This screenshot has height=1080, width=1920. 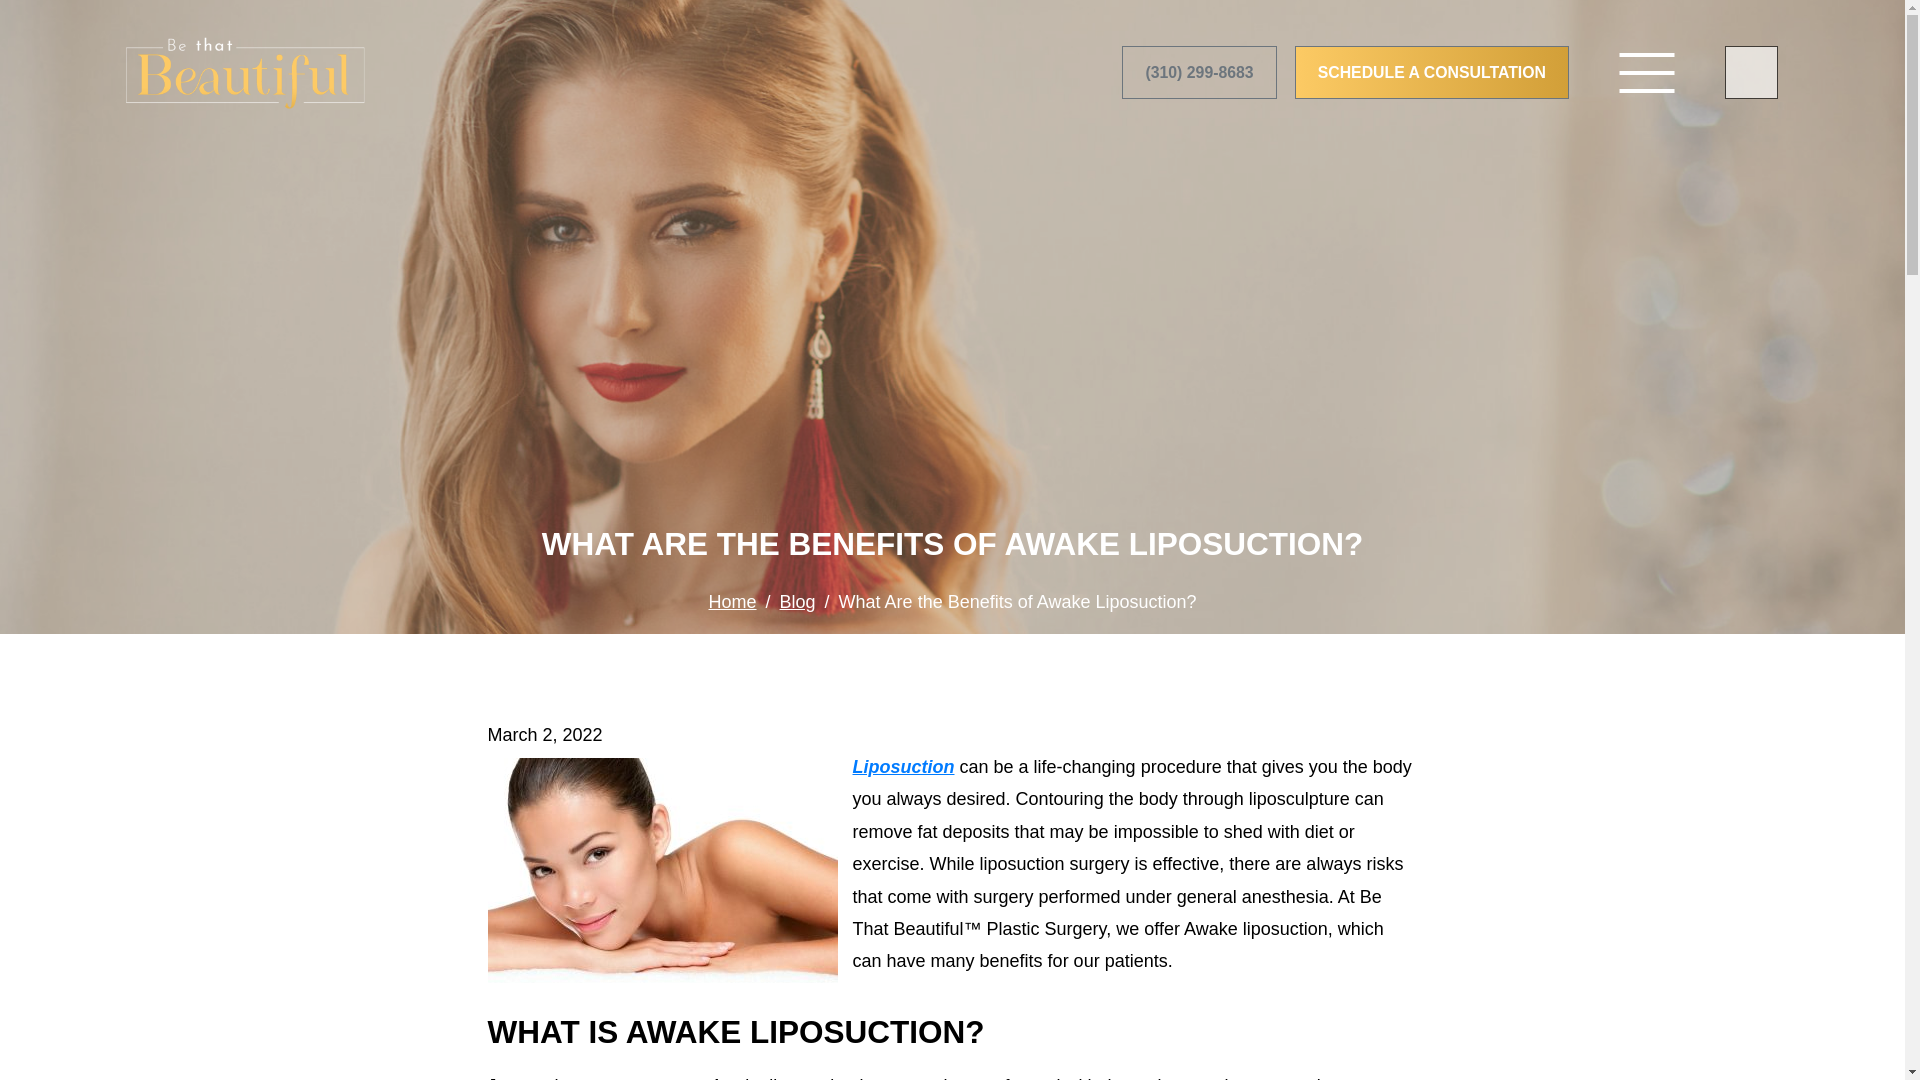 What do you see at coordinates (903, 766) in the screenshot?
I see `Beverly Hills CA Liposuction Surgery near me` at bounding box center [903, 766].